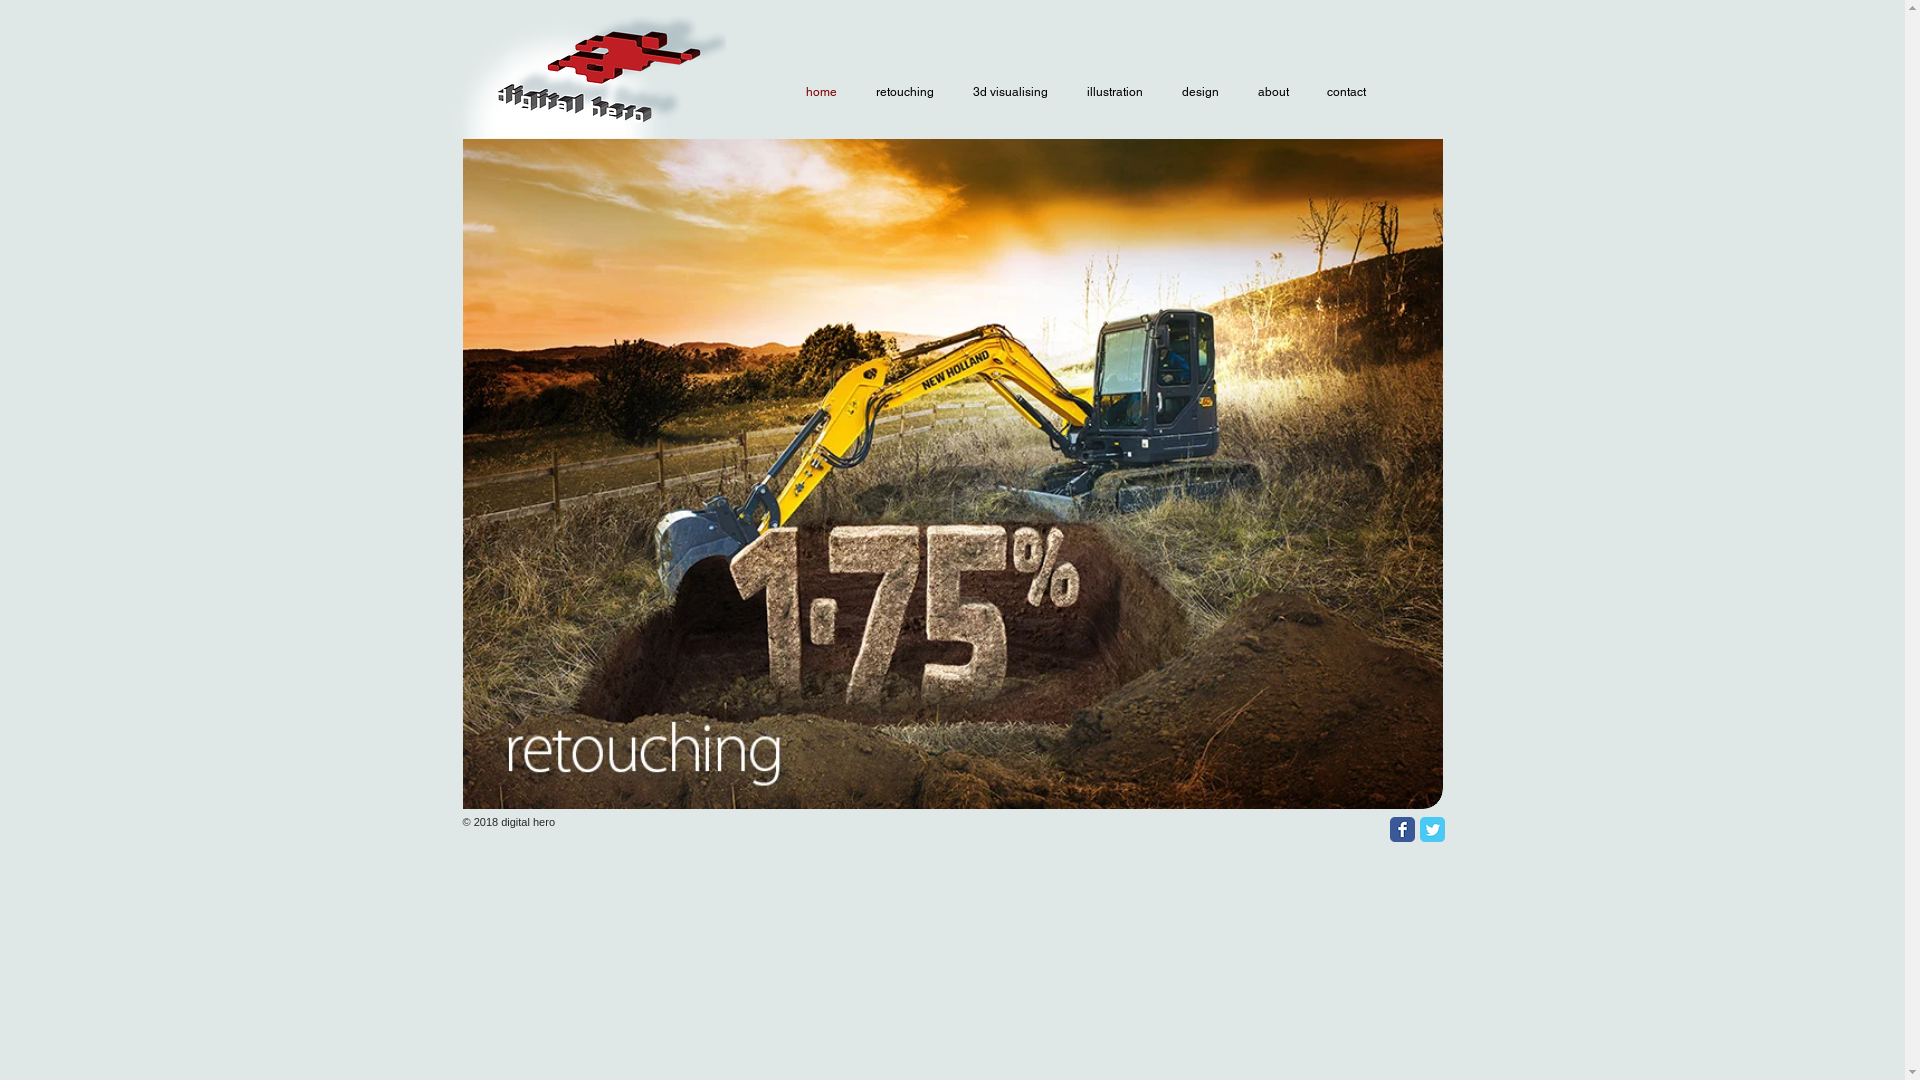  Describe the element at coordinates (588, 138) in the screenshot. I see `DH 3D glow logo.png` at that location.